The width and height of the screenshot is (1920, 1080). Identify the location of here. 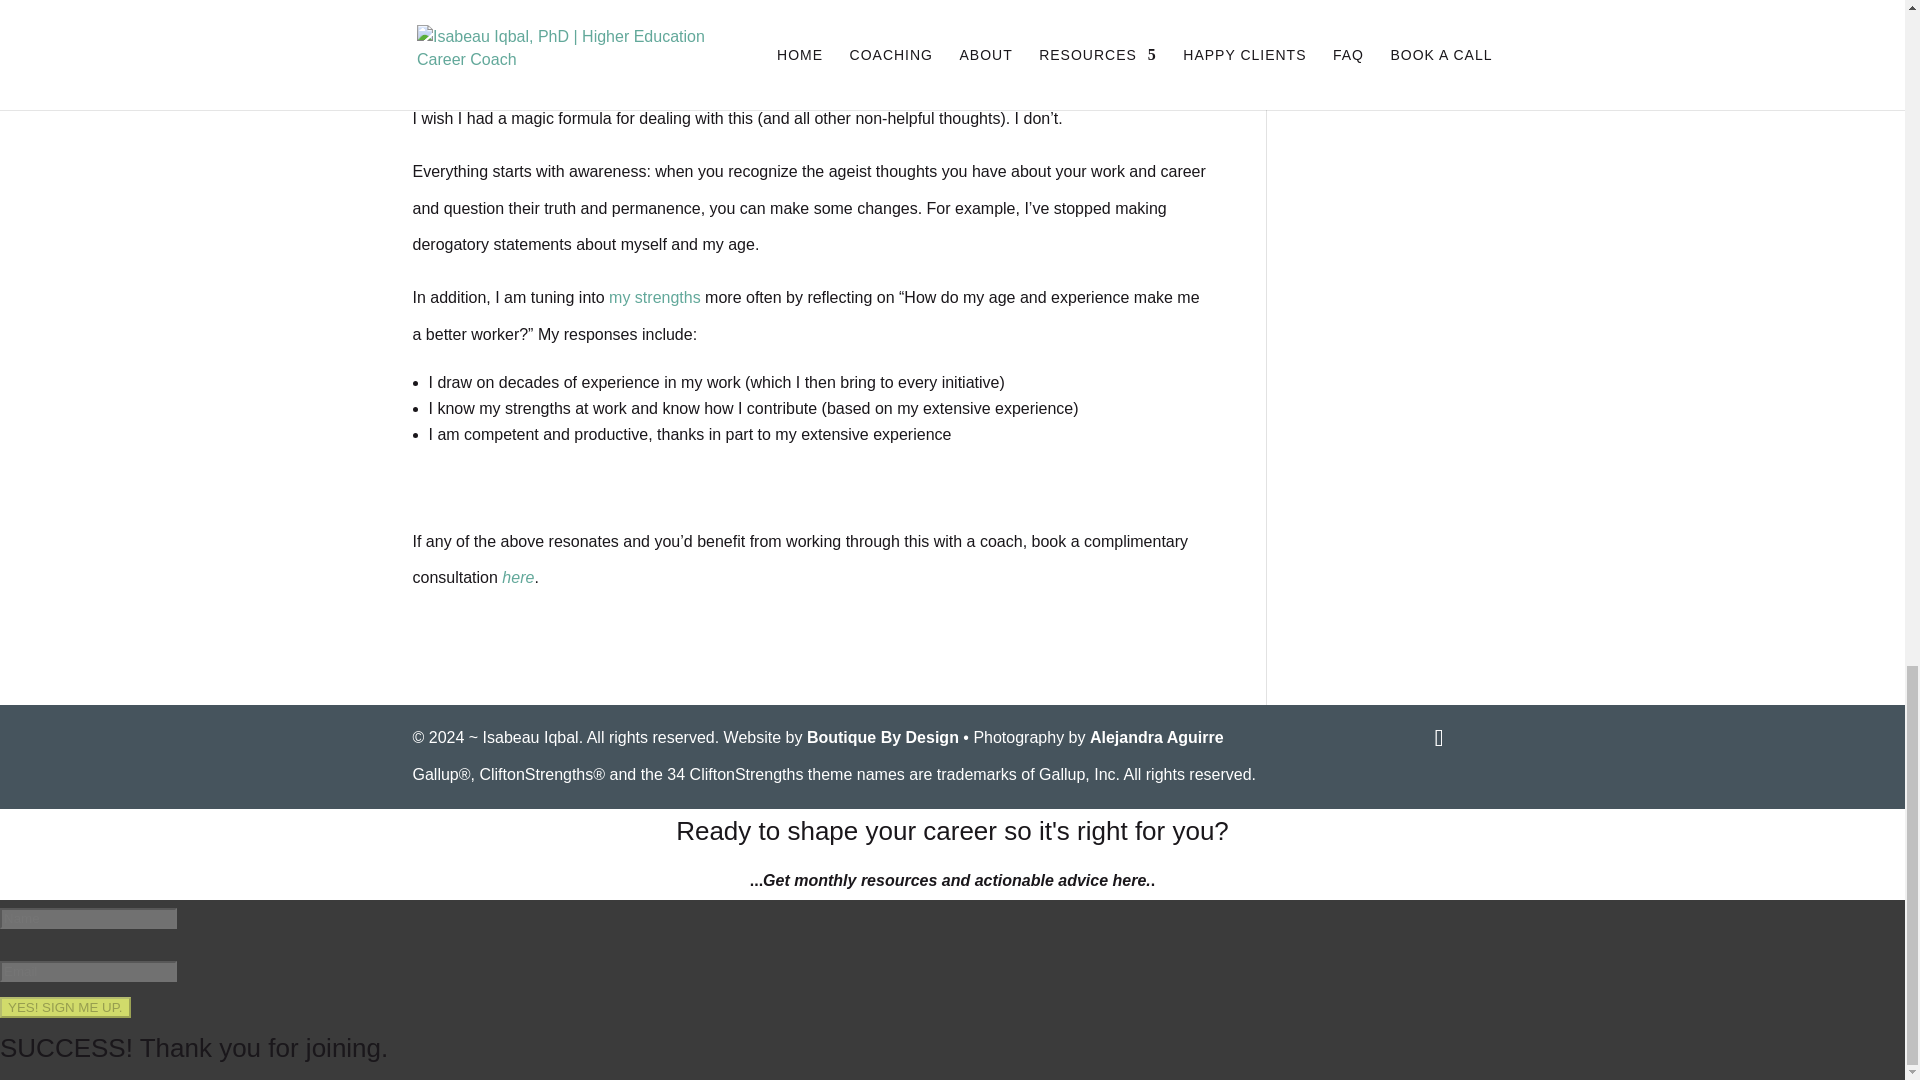
(517, 578).